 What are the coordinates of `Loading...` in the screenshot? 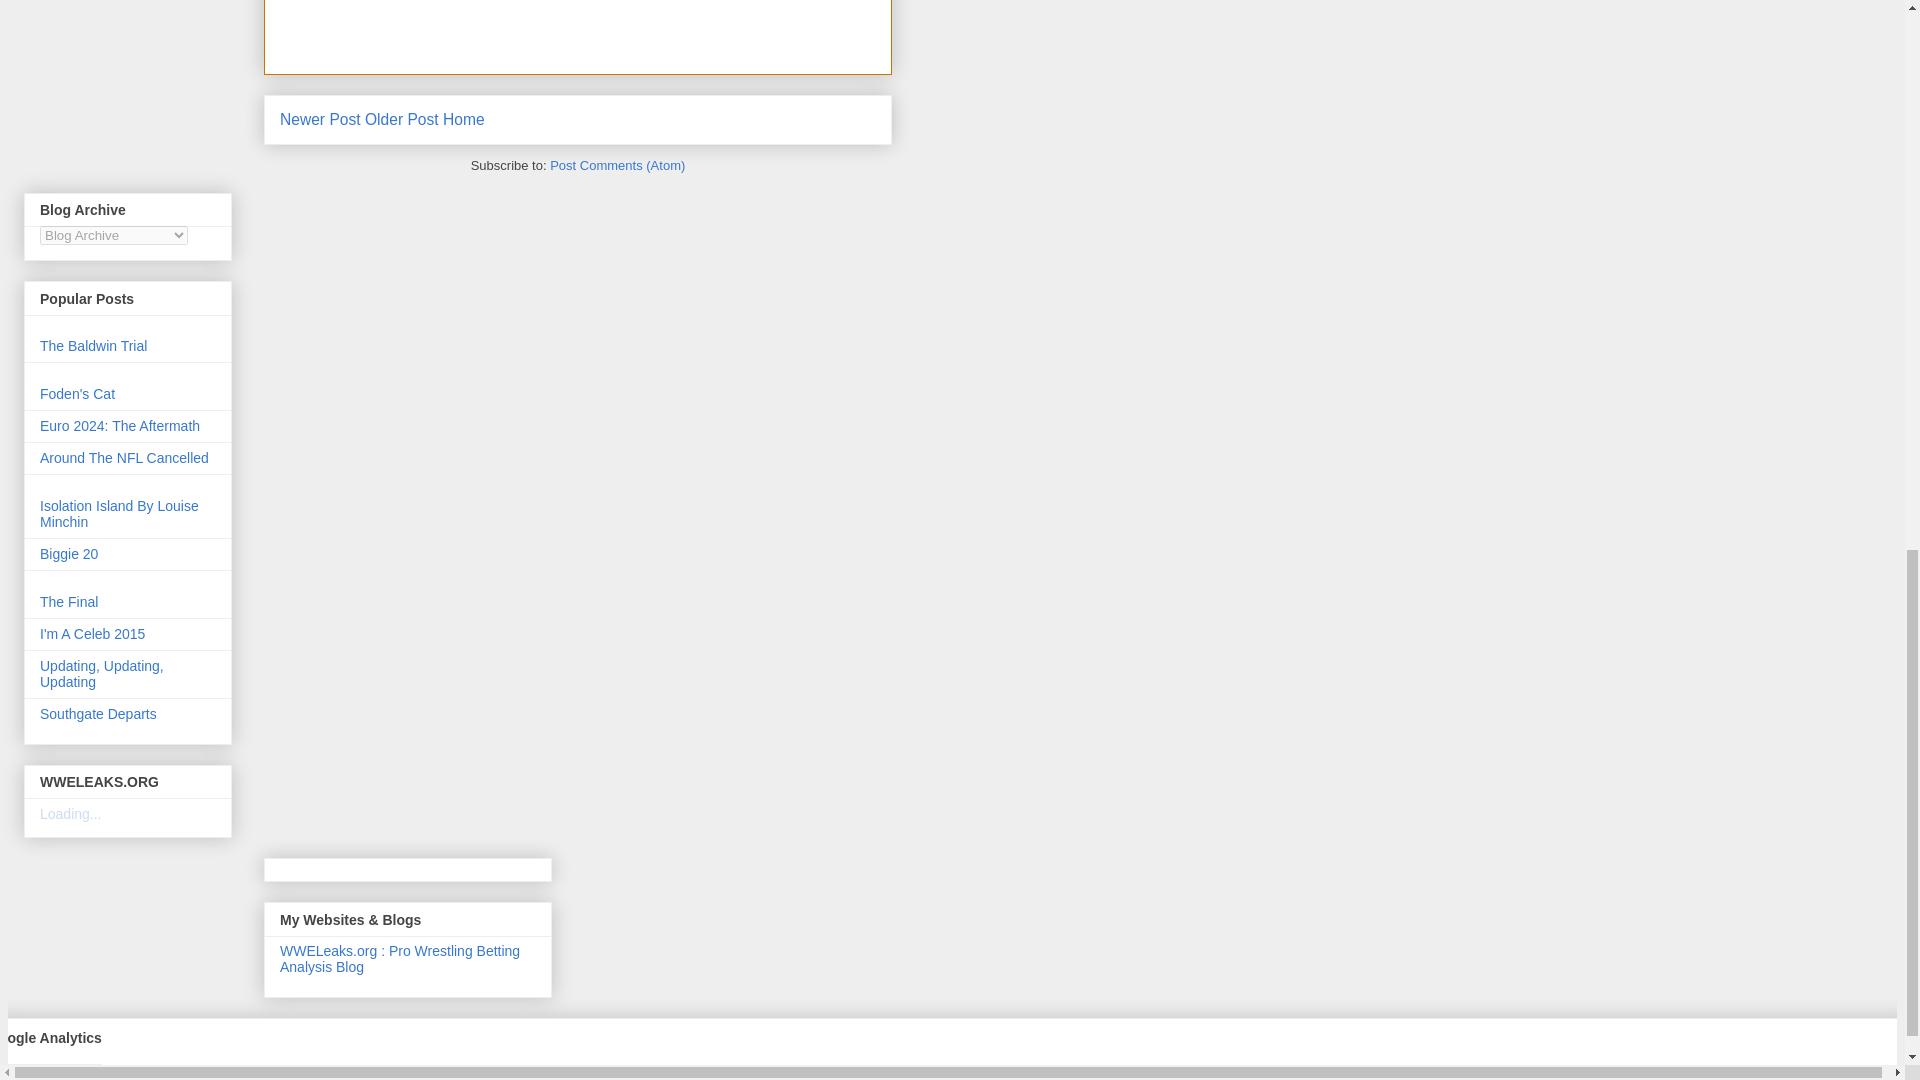 It's located at (70, 813).